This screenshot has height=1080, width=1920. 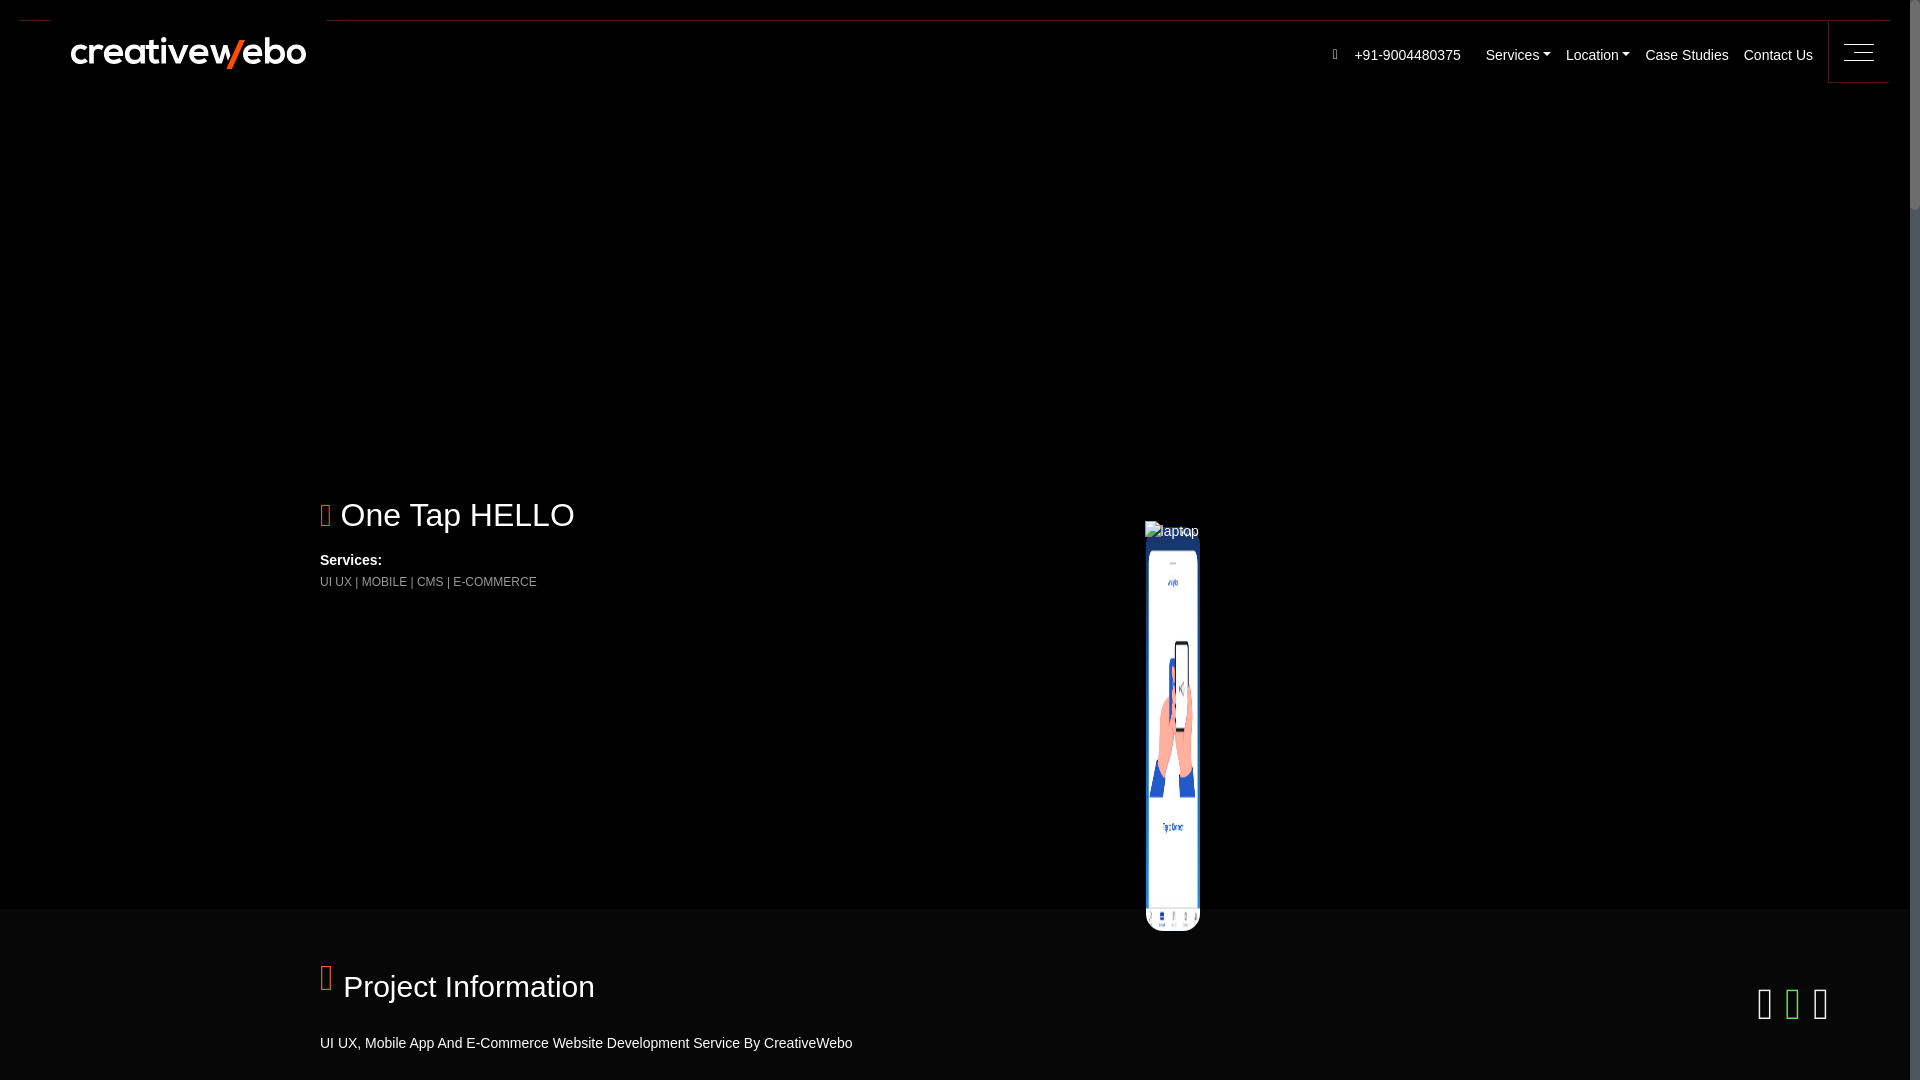 What do you see at coordinates (1590, 54) in the screenshot?
I see `Location` at bounding box center [1590, 54].